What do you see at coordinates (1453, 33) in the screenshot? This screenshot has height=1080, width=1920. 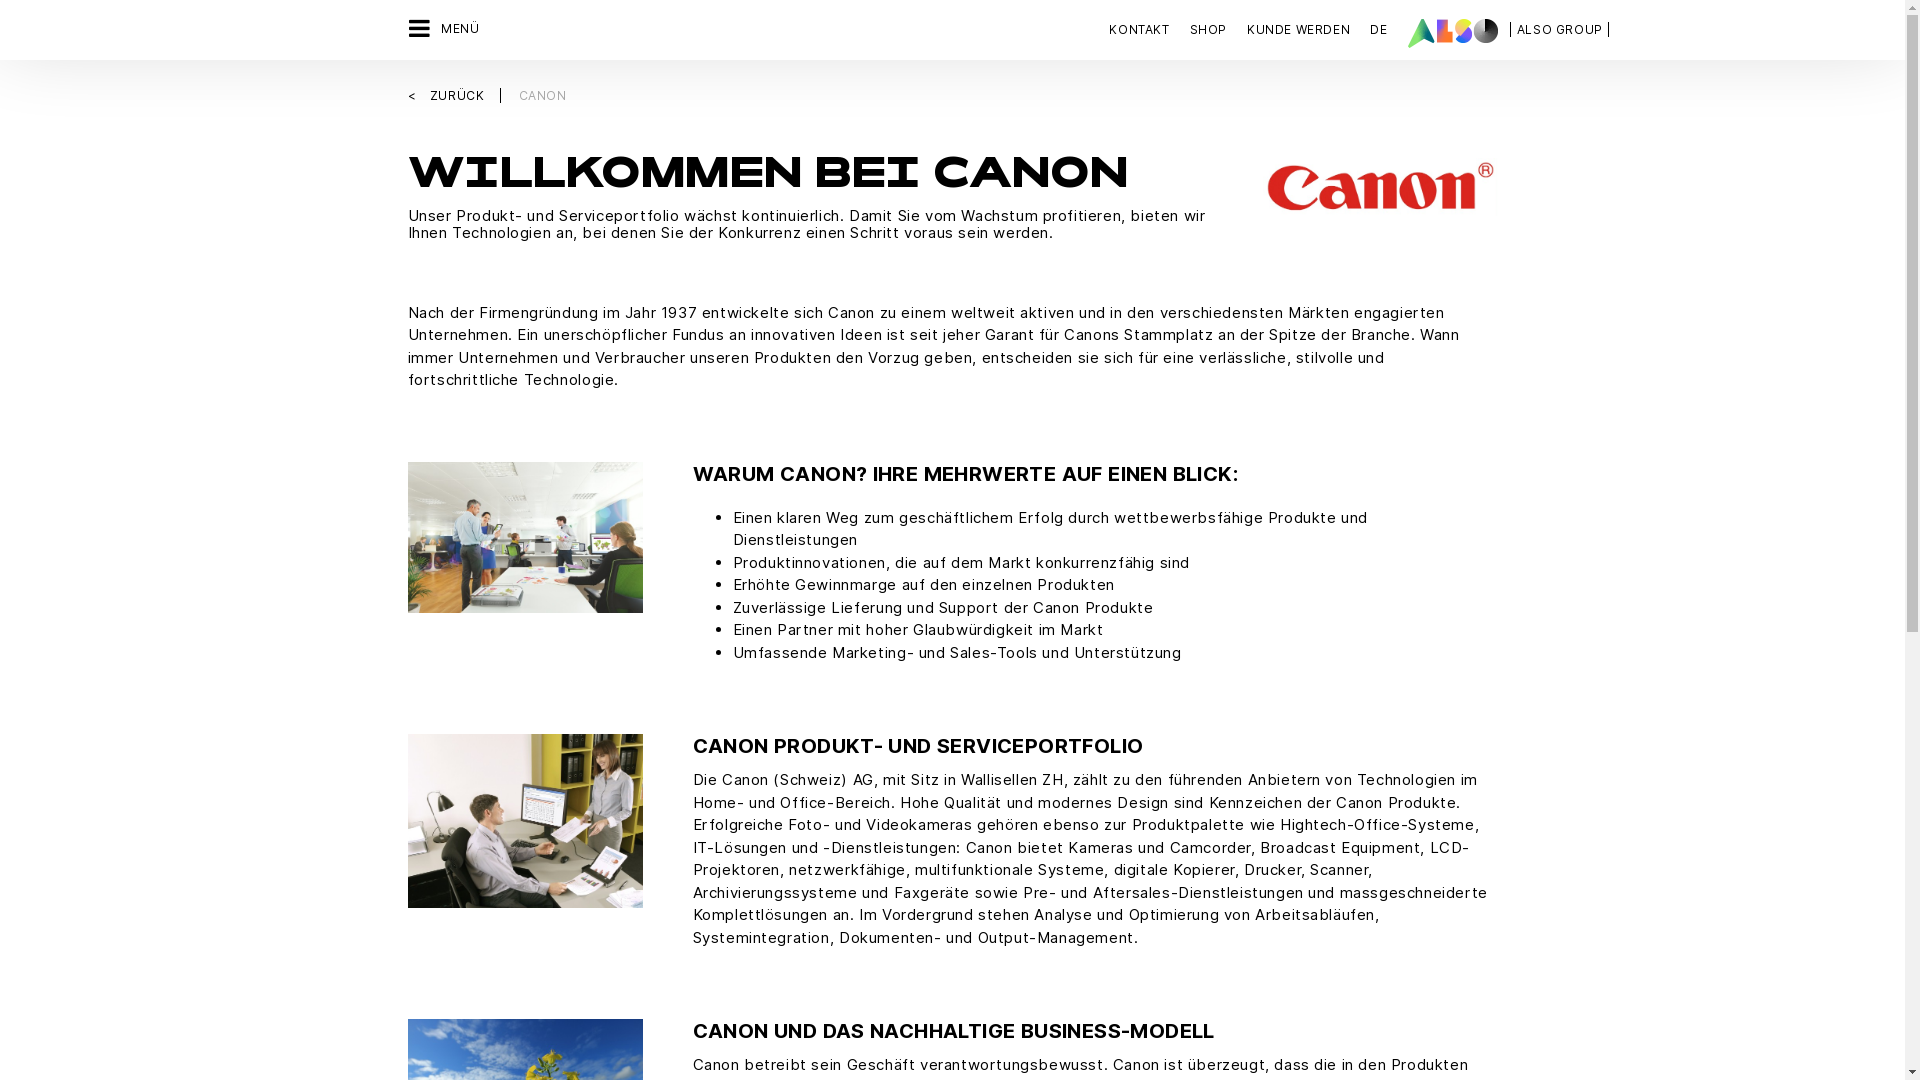 I see `ALSO Schweiz AG` at bounding box center [1453, 33].